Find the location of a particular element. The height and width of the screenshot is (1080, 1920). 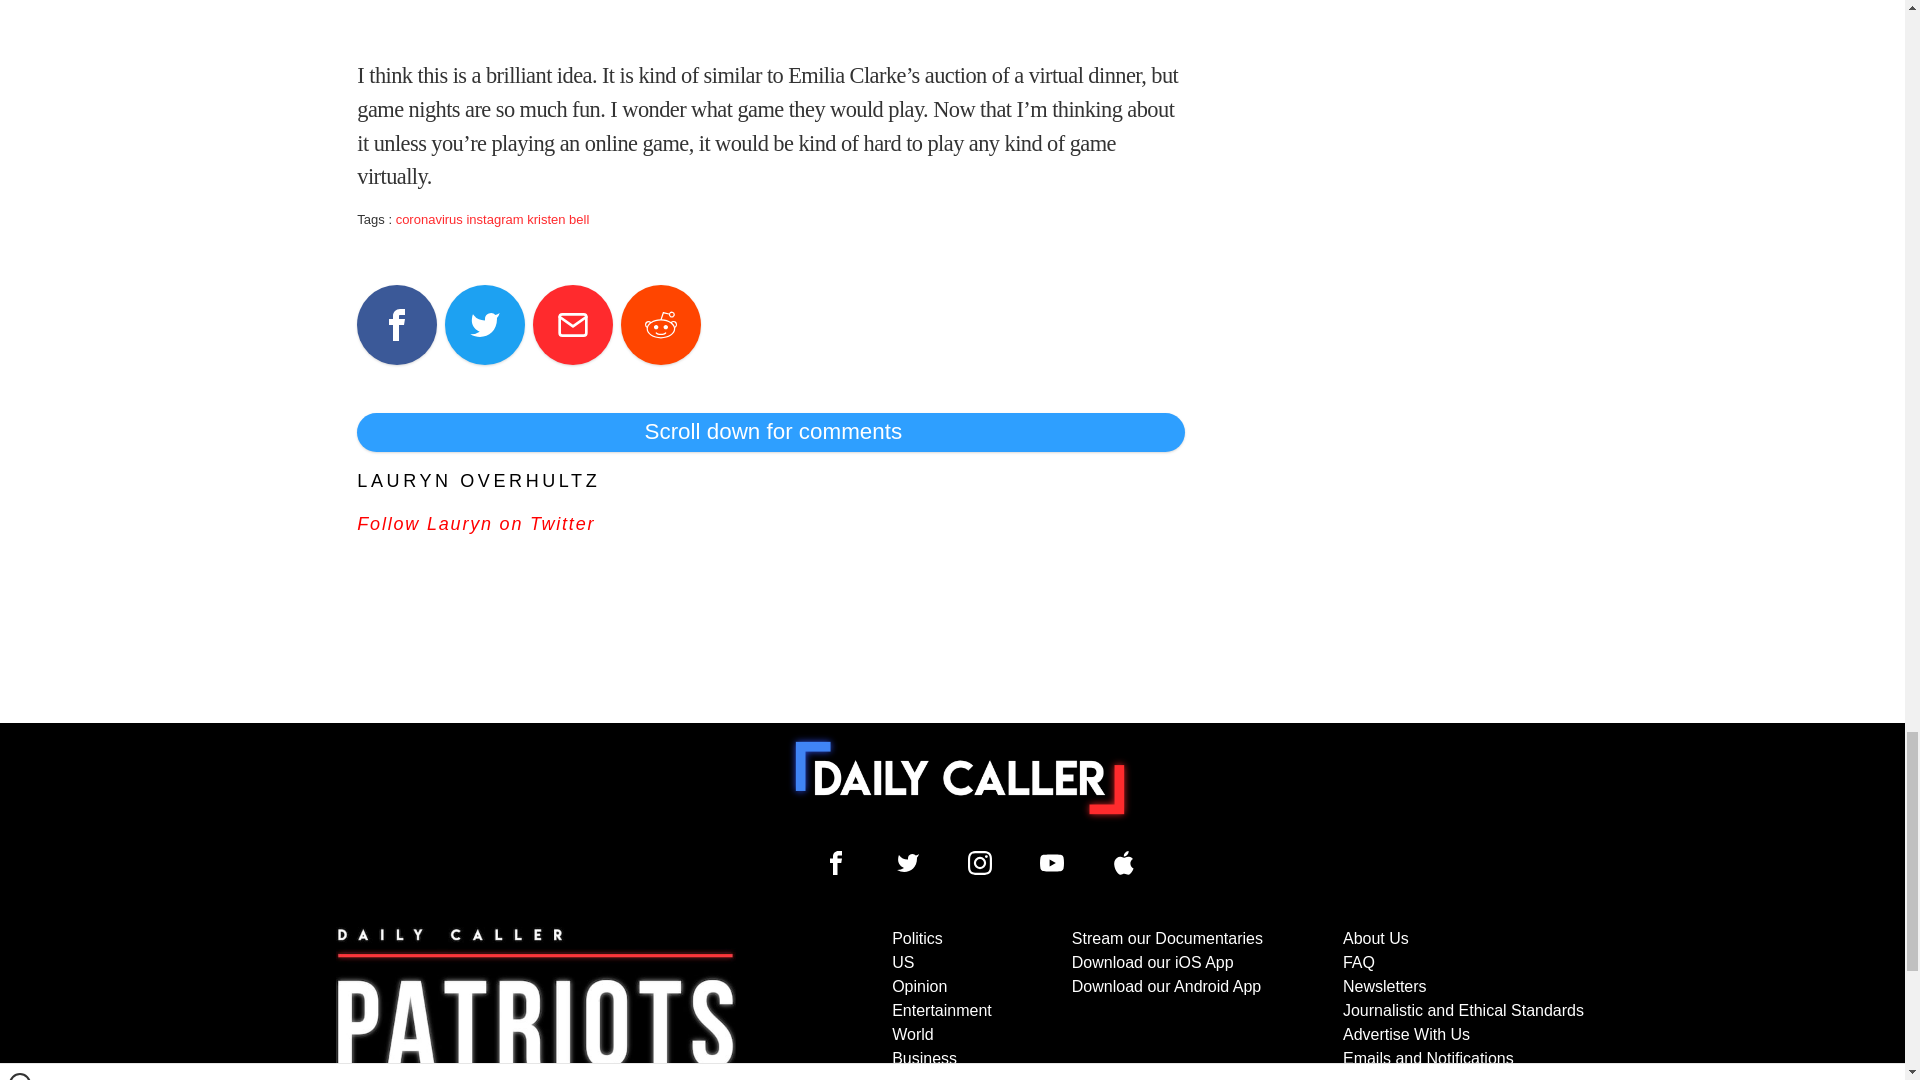

Daily Caller Facebook is located at coordinates (836, 862).